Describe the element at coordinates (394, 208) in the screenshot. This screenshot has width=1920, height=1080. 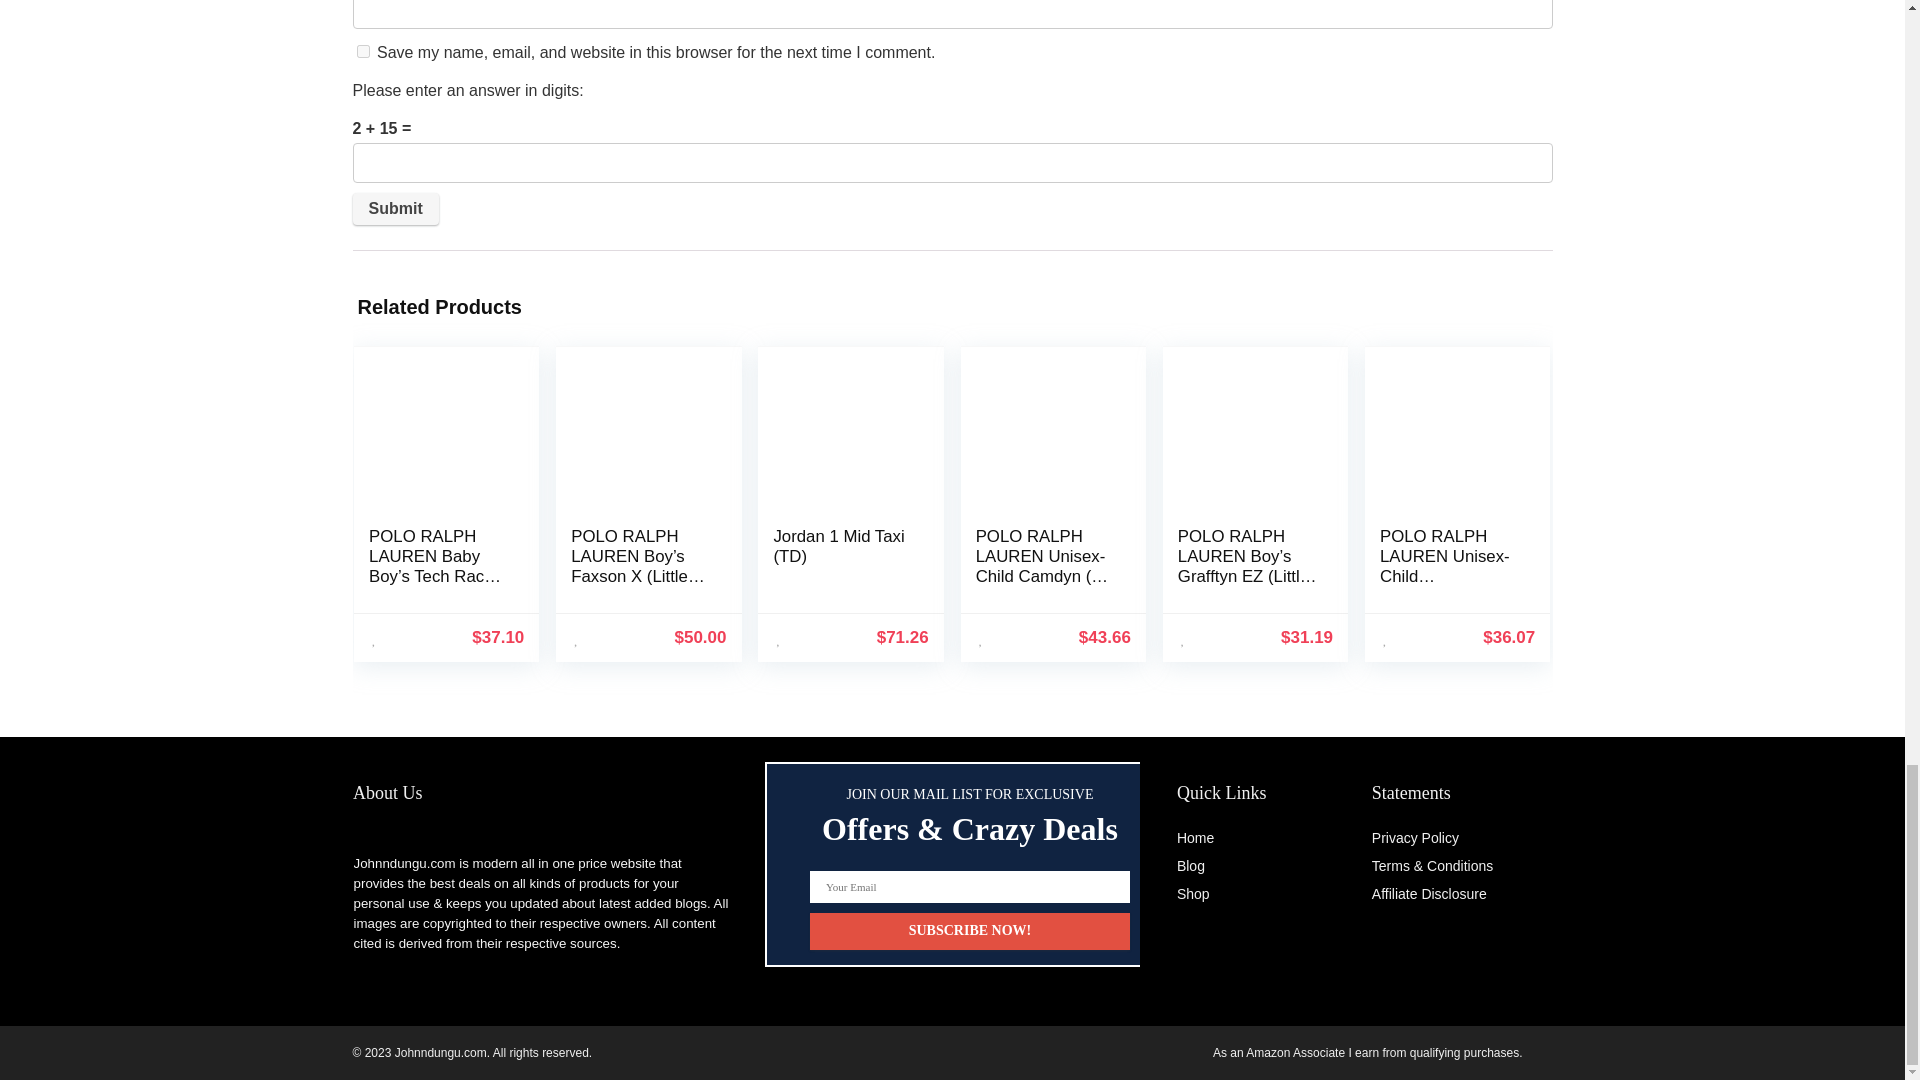
I see `Submit` at that location.